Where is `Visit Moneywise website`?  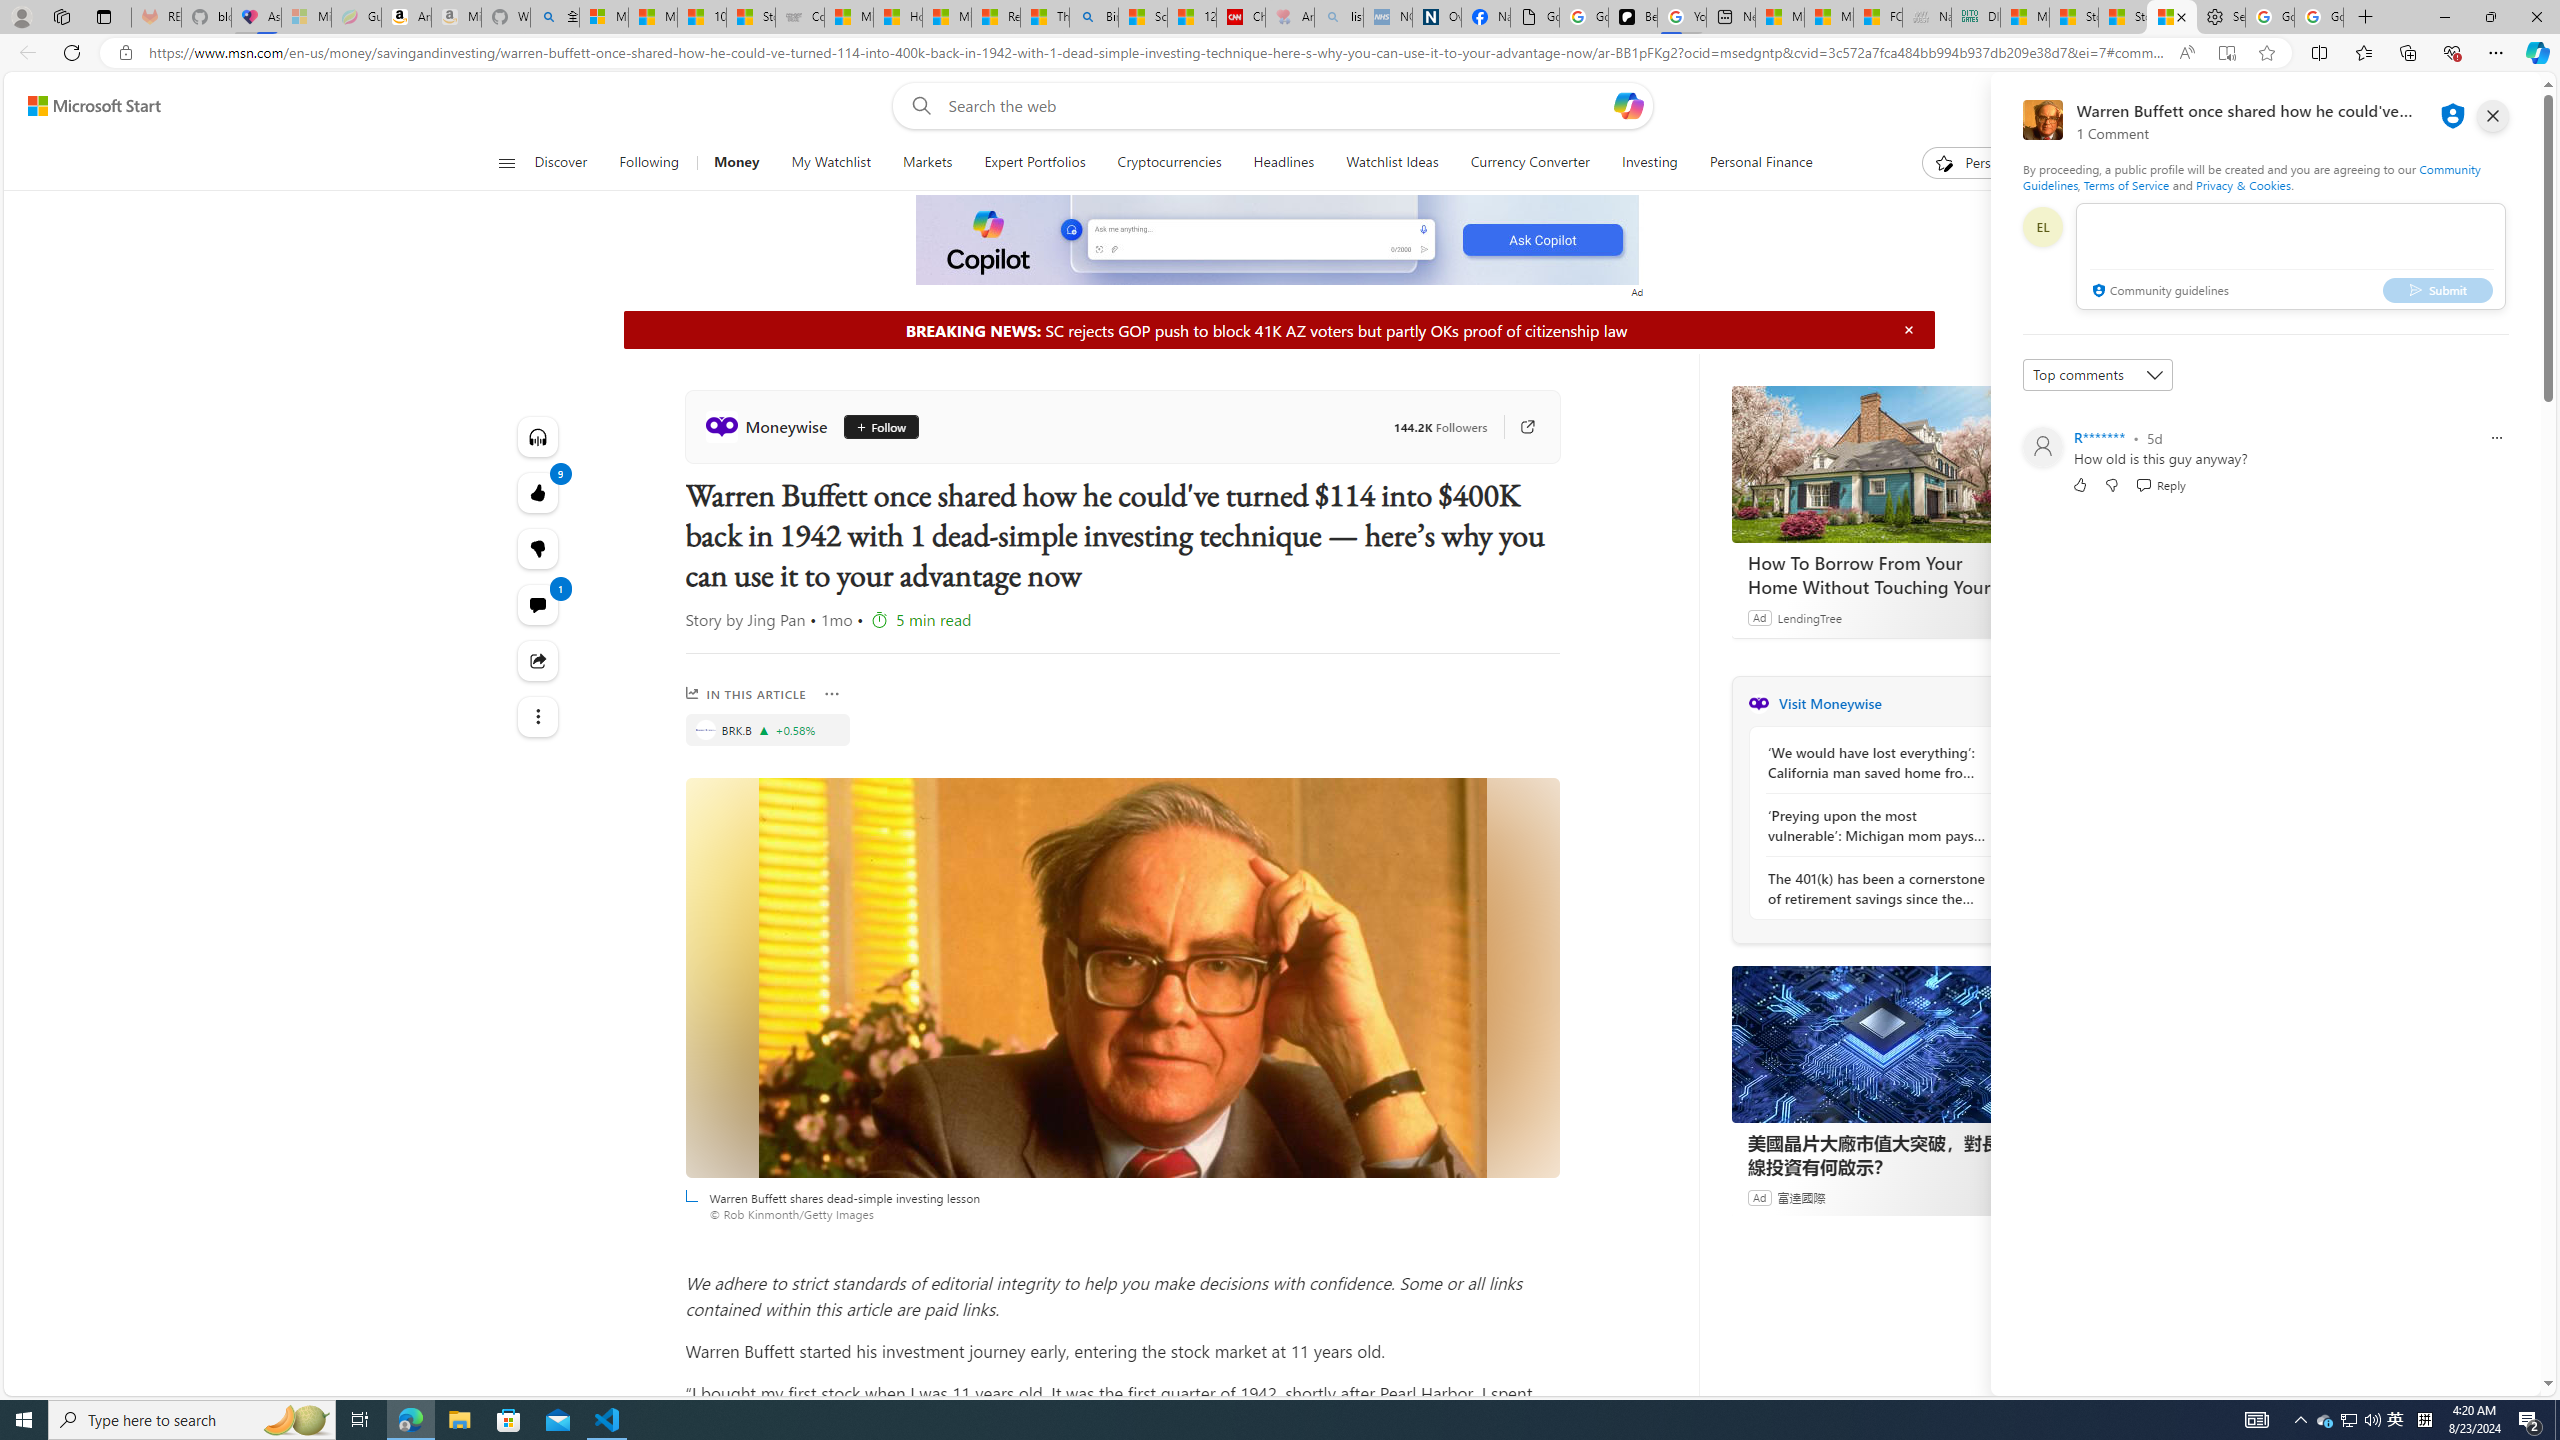
Visit Moneywise website is located at coordinates (2005, 703).